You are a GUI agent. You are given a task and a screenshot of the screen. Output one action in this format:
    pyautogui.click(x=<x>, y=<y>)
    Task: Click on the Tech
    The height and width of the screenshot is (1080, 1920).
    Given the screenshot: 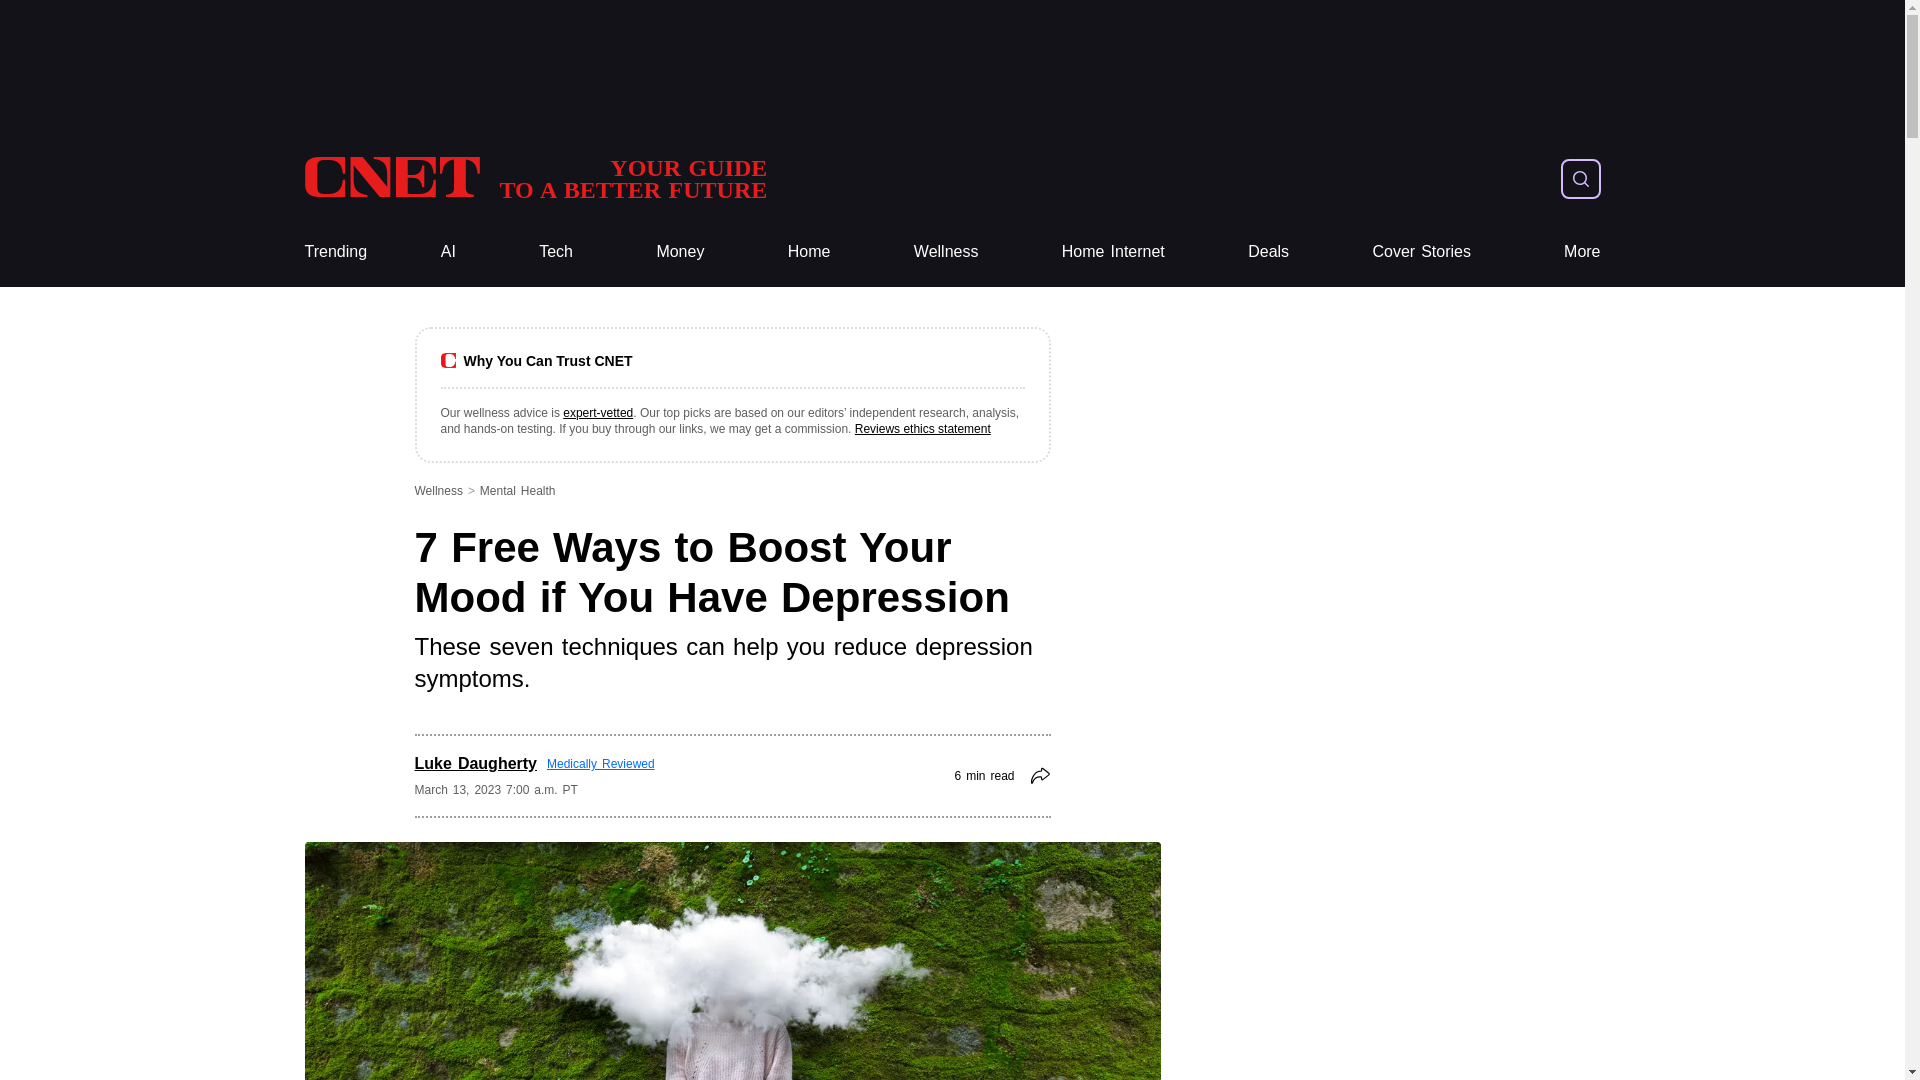 What is the action you would take?
    pyautogui.click(x=556, y=252)
    